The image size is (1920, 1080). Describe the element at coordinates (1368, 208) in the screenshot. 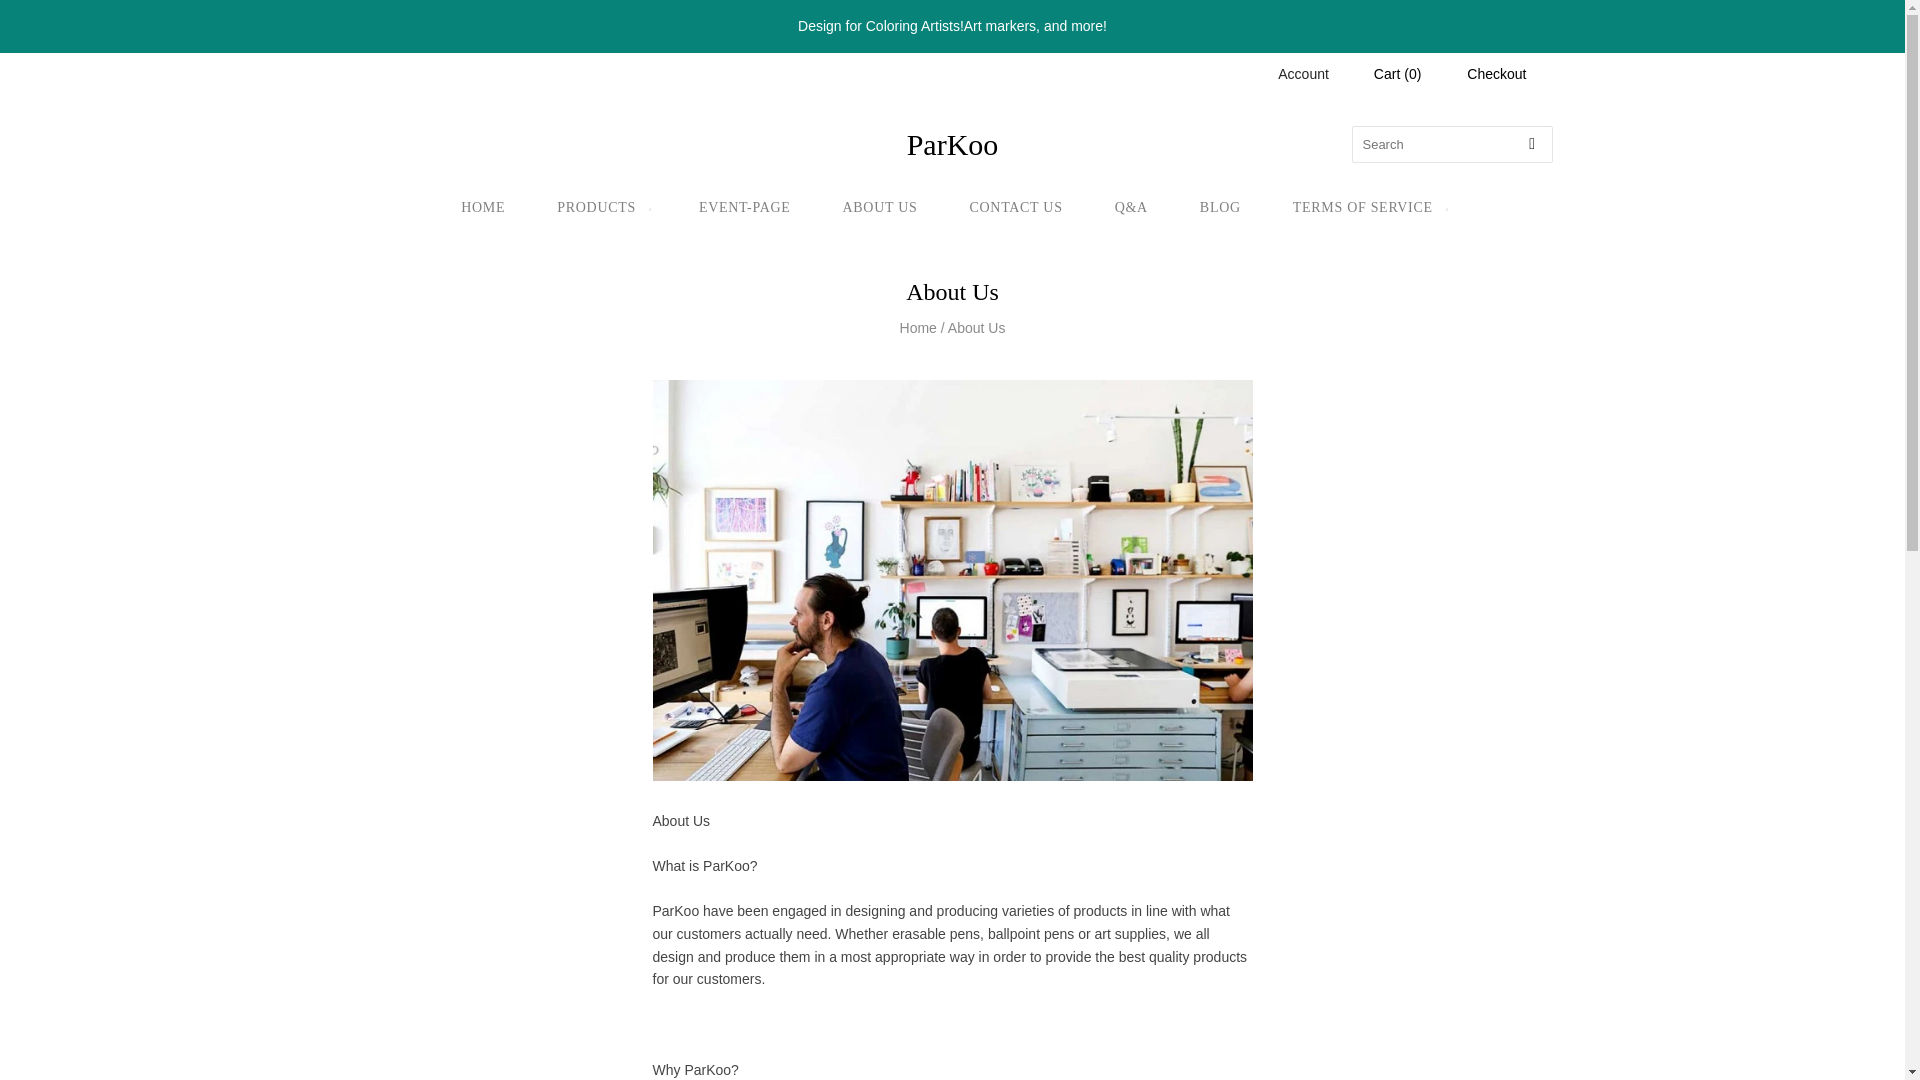

I see `TERMS OF SERVICE` at that location.